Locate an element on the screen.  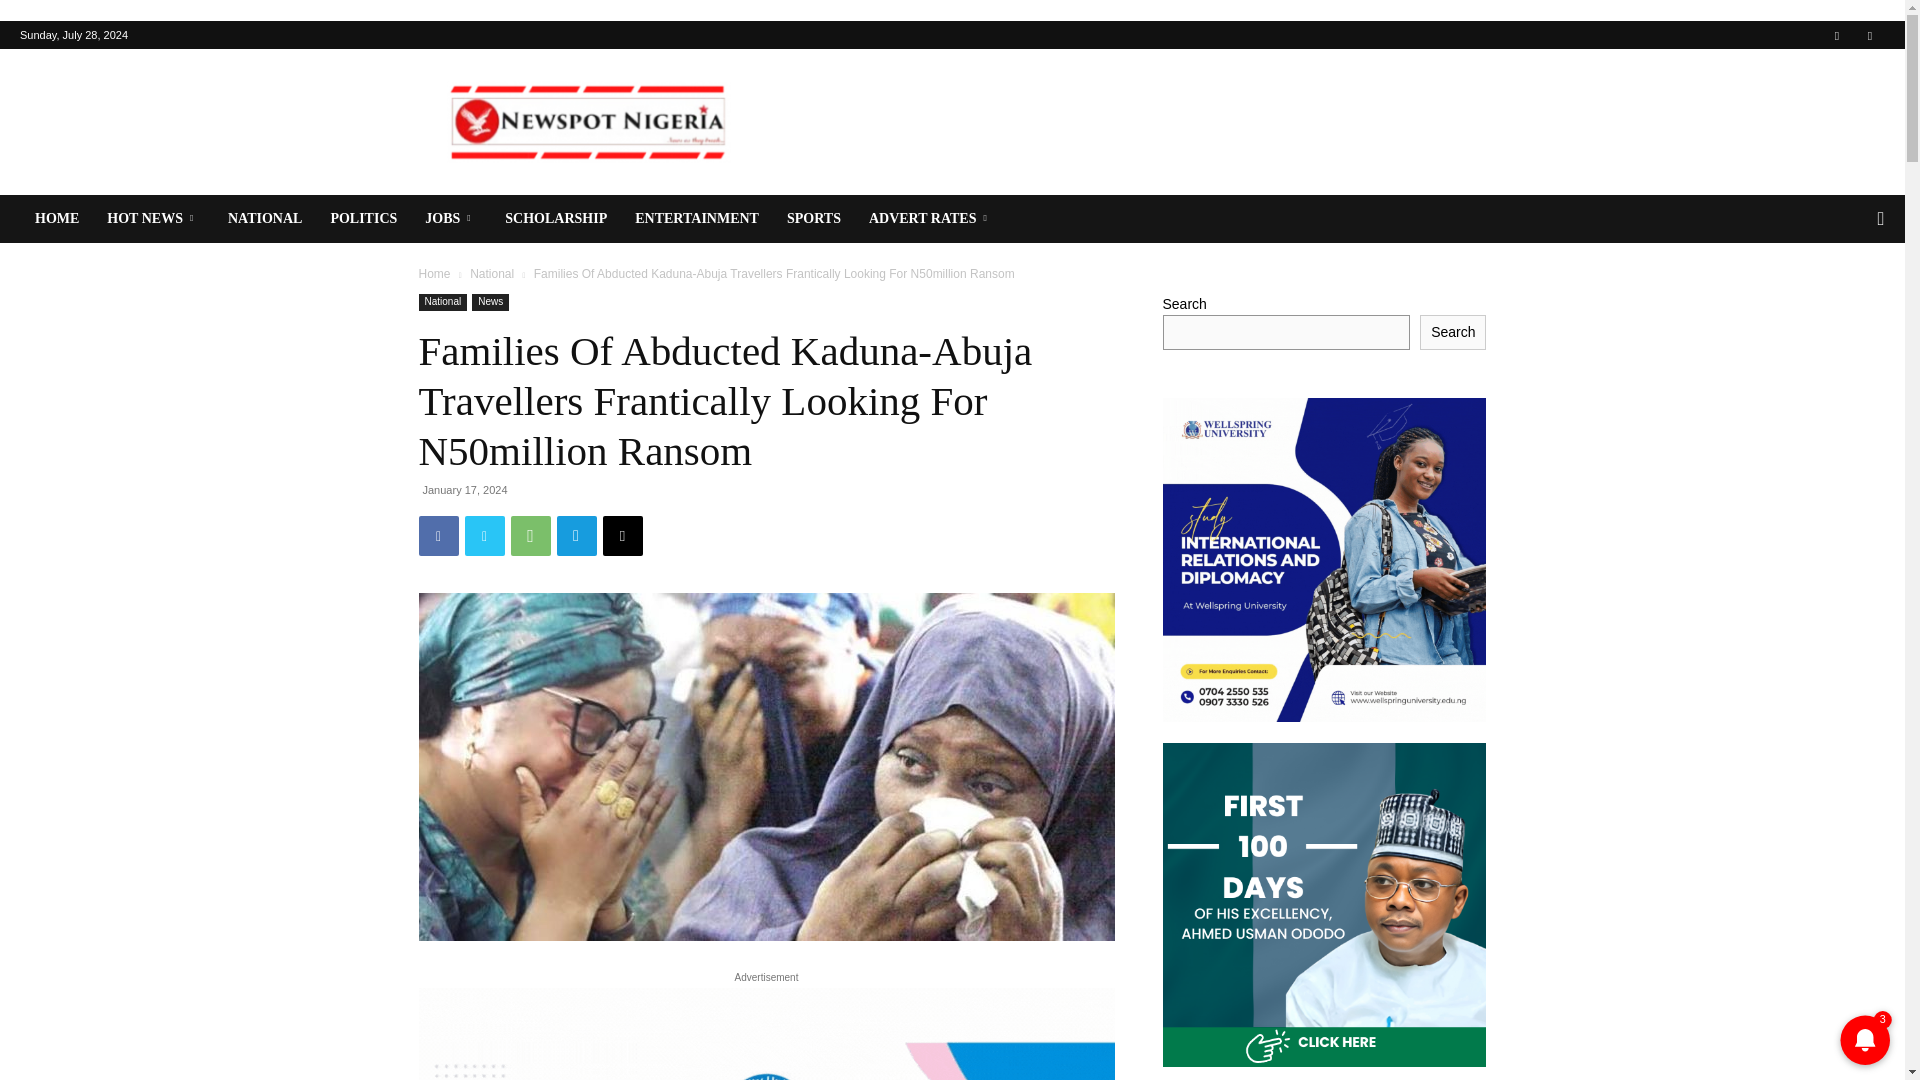
HOME is located at coordinates (56, 219).